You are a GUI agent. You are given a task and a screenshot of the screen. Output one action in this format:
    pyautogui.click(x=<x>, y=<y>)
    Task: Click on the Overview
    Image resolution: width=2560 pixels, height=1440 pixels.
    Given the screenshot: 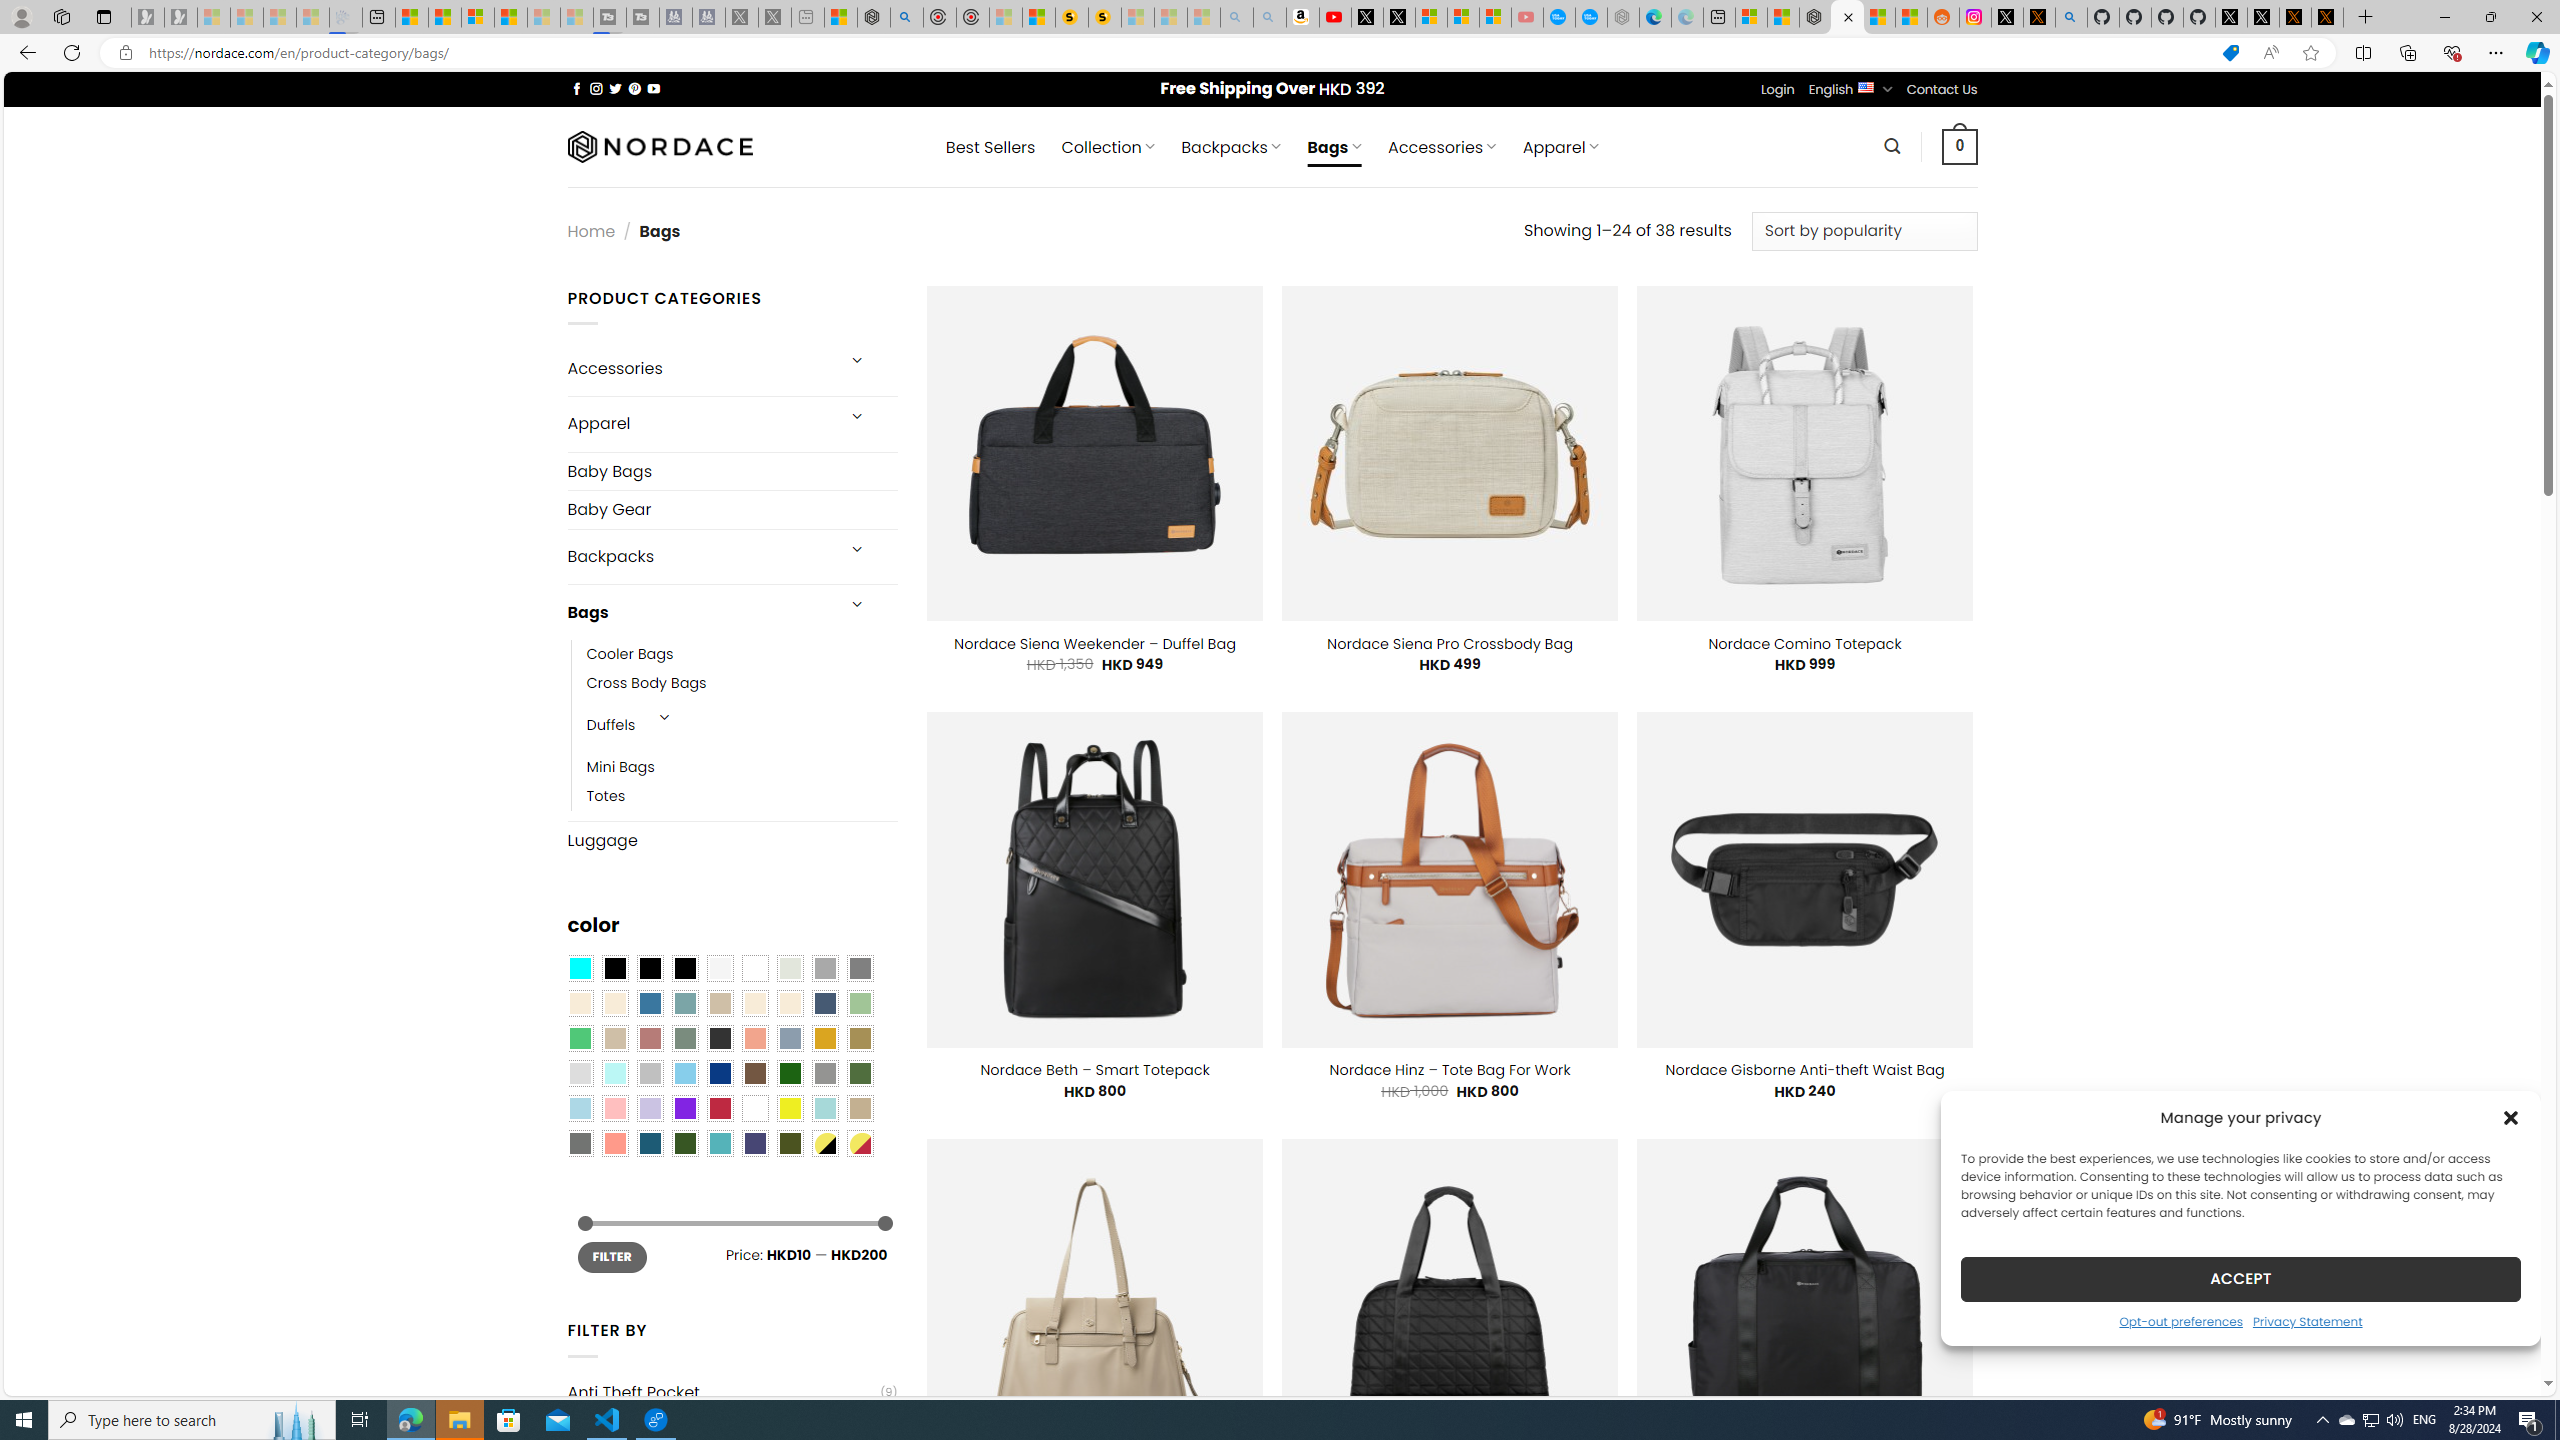 What is the action you would take?
    pyautogui.click(x=477, y=17)
    